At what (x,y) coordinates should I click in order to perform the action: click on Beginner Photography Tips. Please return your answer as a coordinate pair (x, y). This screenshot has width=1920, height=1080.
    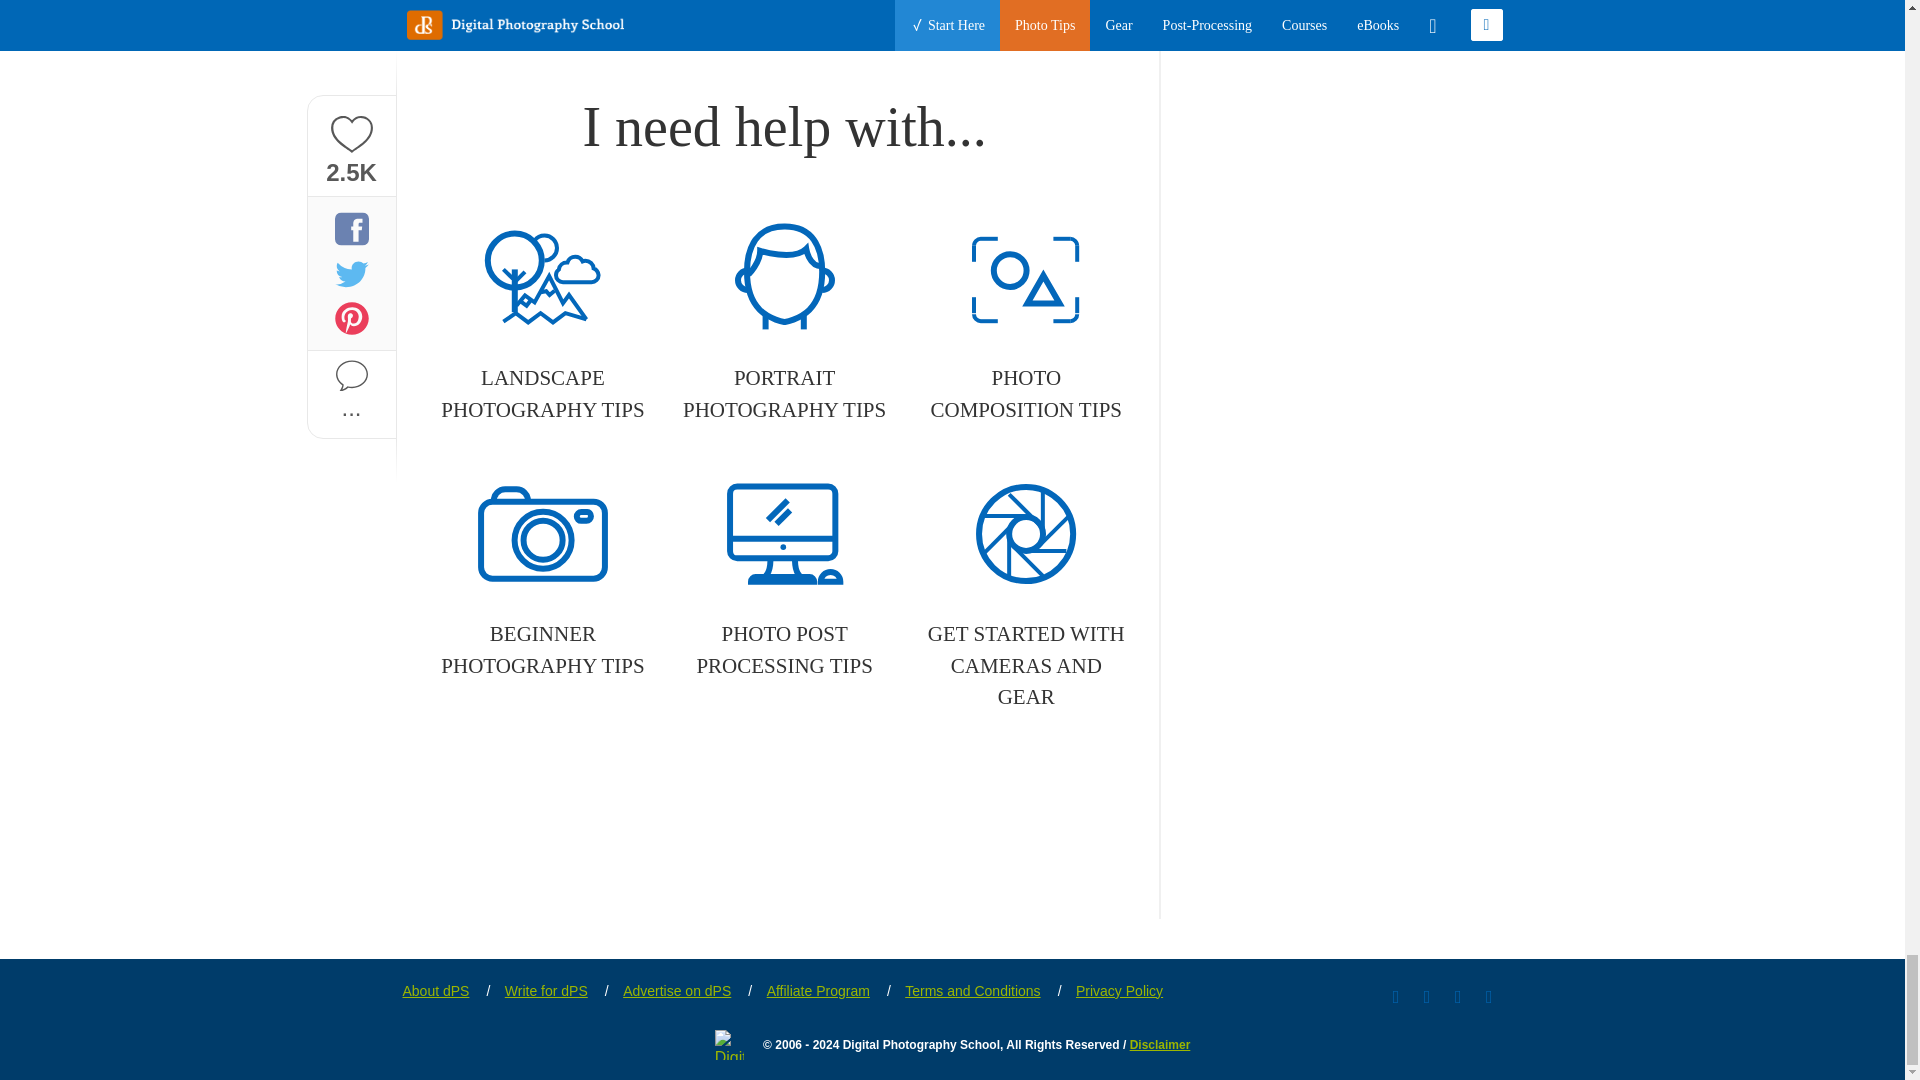
    Looking at the image, I should click on (542, 578).